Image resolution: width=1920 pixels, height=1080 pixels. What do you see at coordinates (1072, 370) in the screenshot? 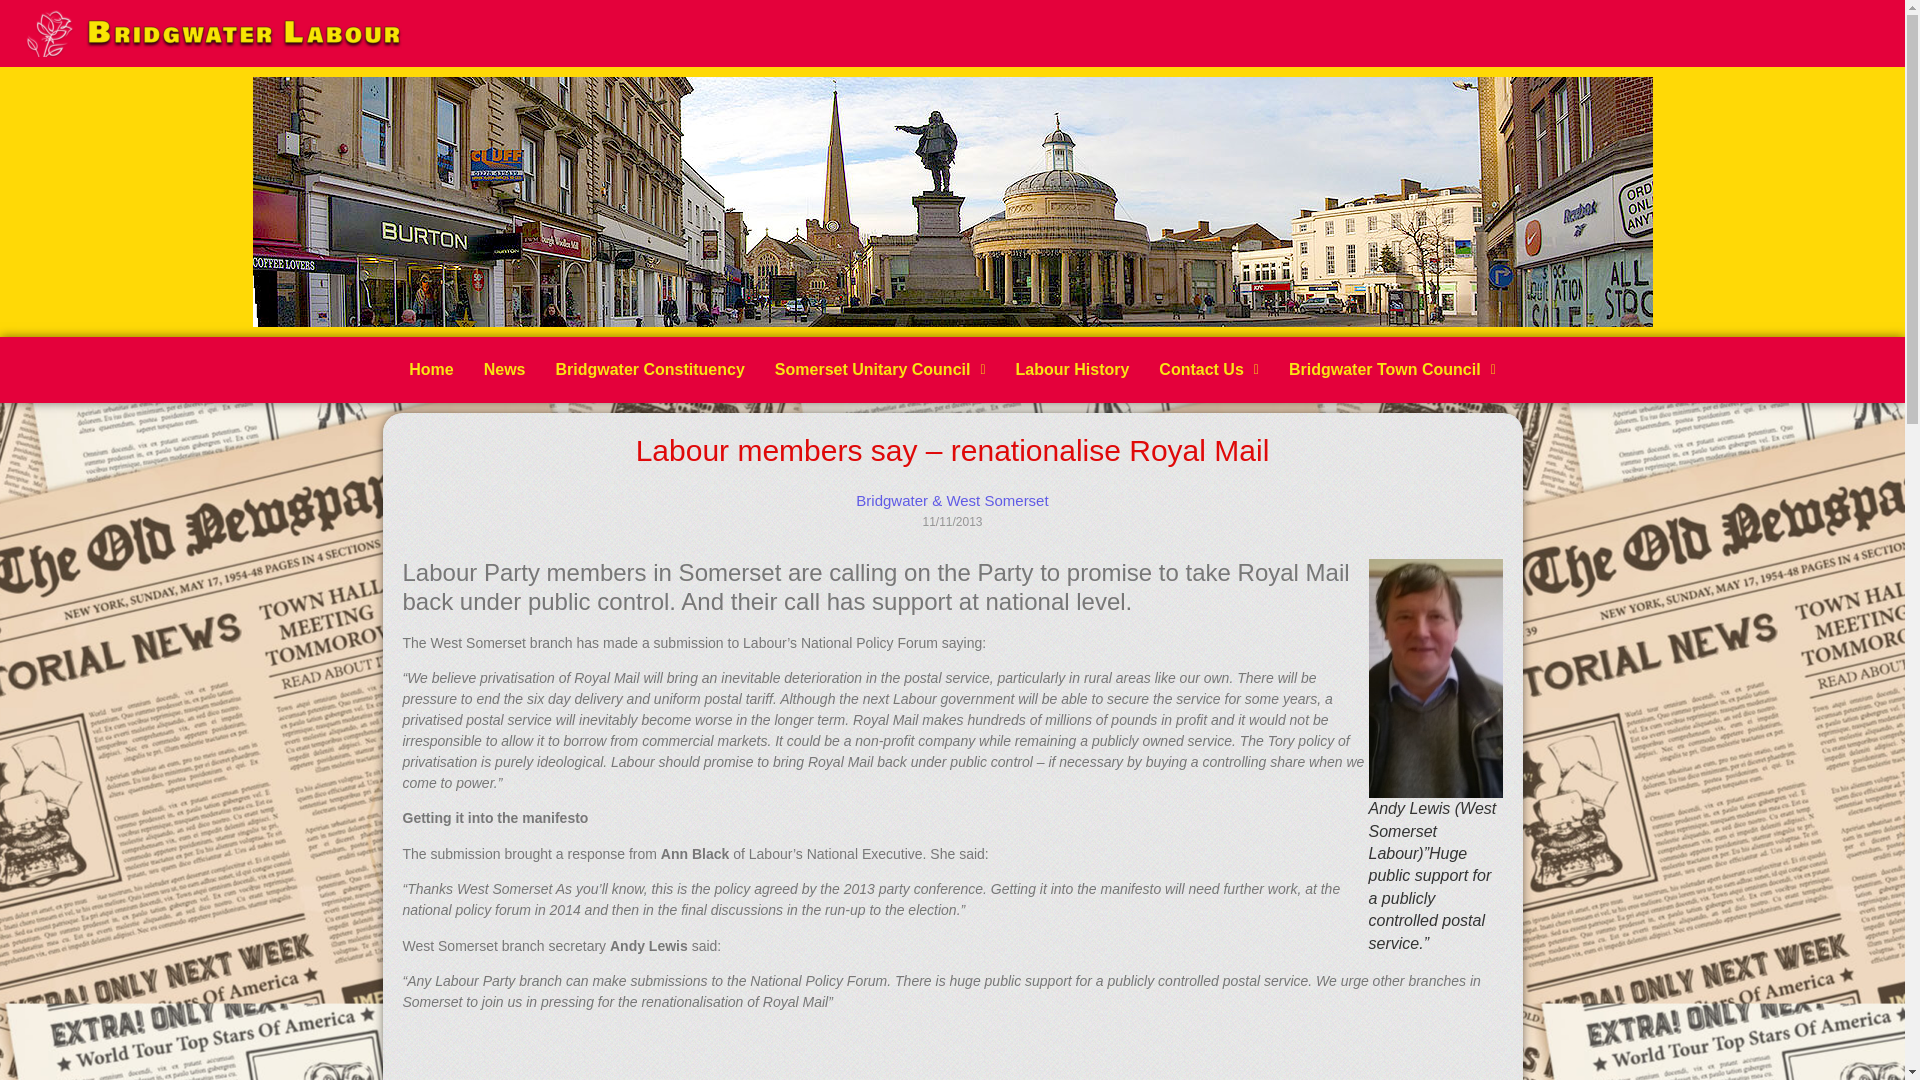
I see `Labour History` at bounding box center [1072, 370].